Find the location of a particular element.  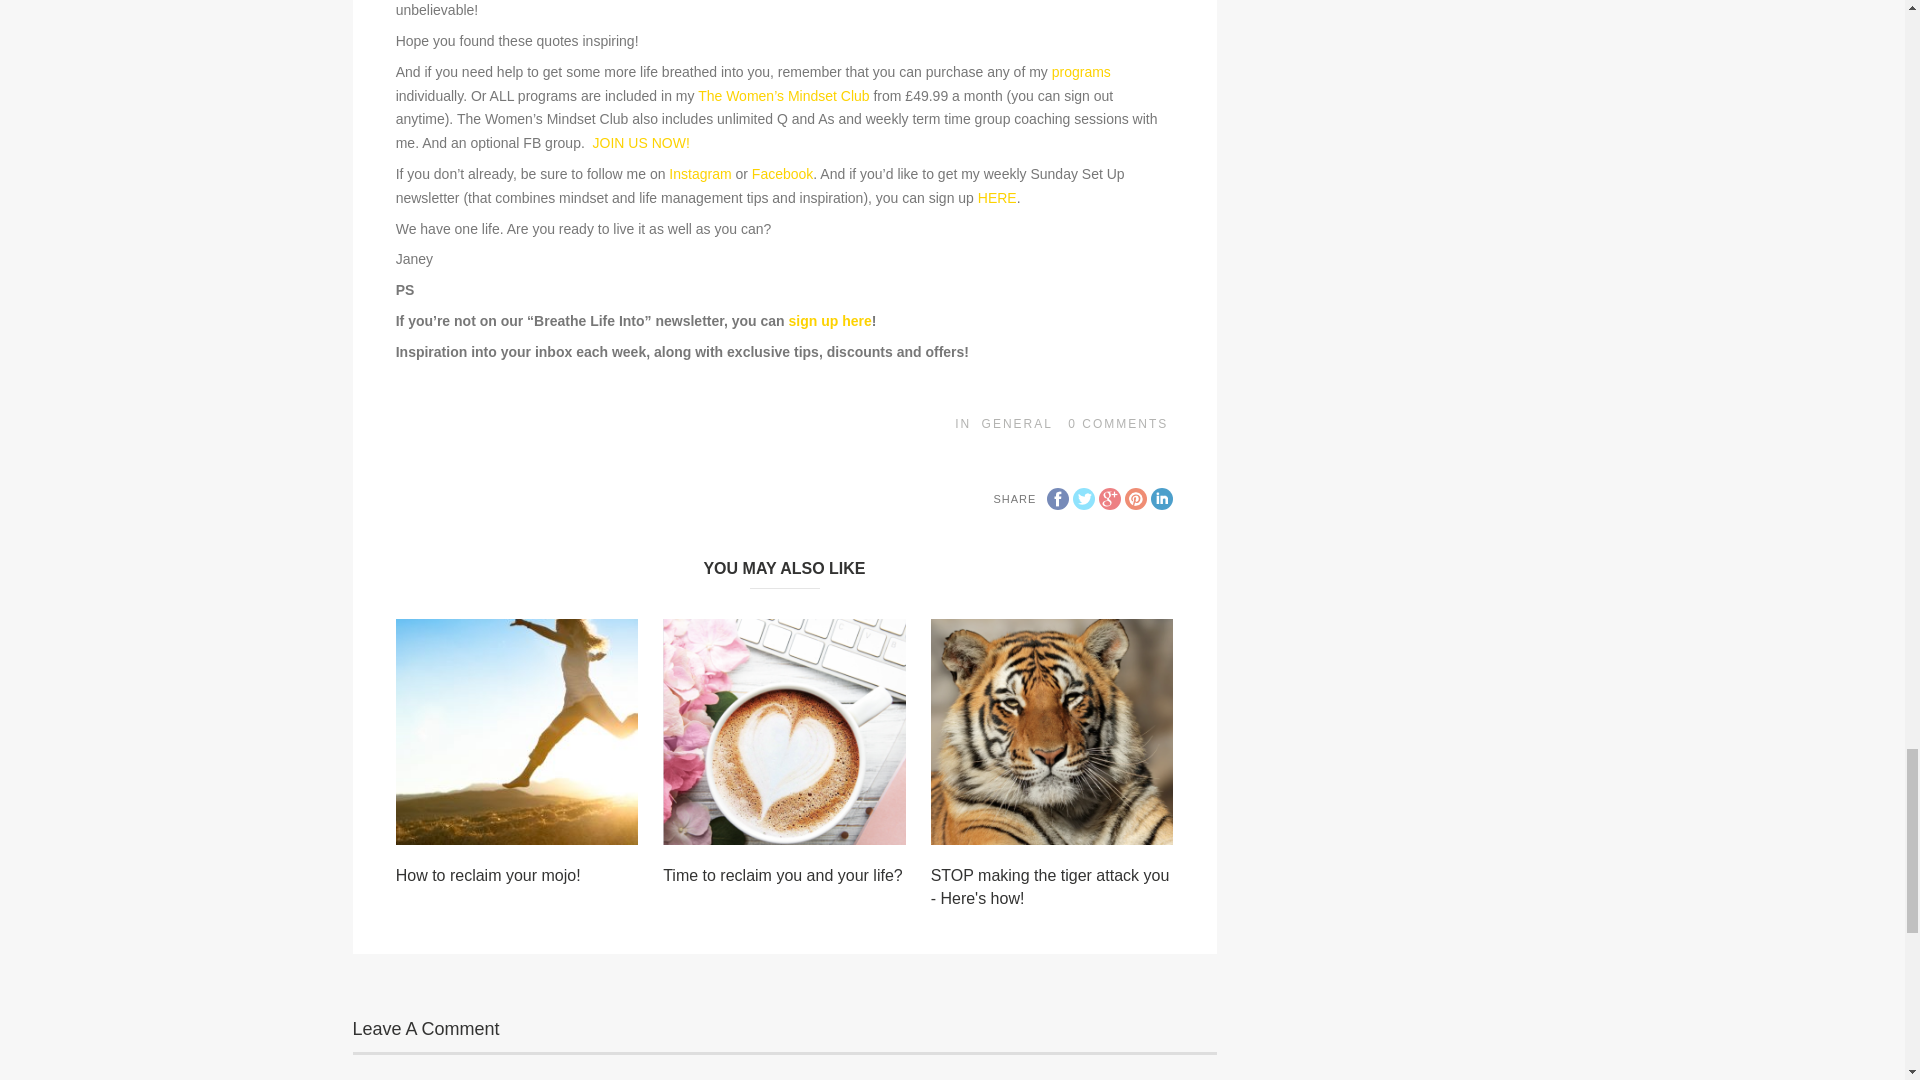

Pinterest is located at coordinates (1136, 498).